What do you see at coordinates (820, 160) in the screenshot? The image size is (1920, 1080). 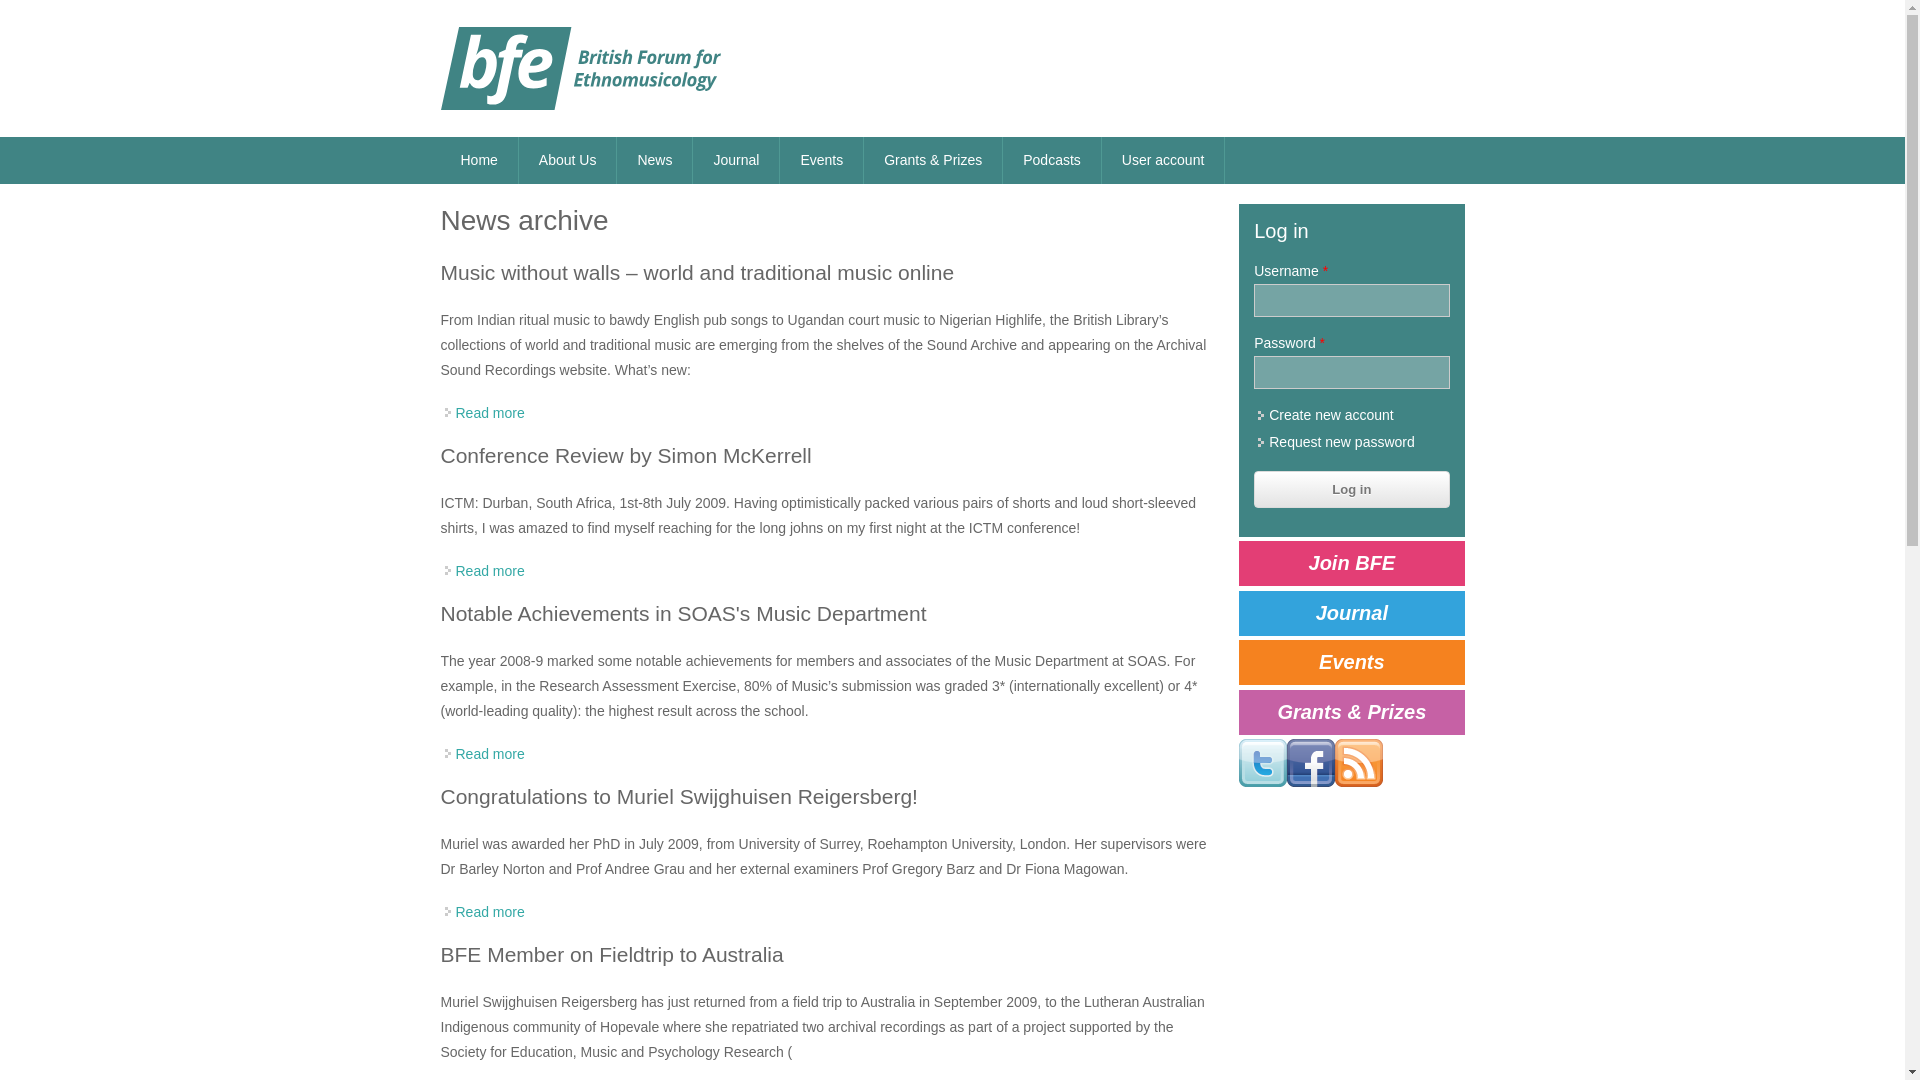 I see `Events` at bounding box center [820, 160].